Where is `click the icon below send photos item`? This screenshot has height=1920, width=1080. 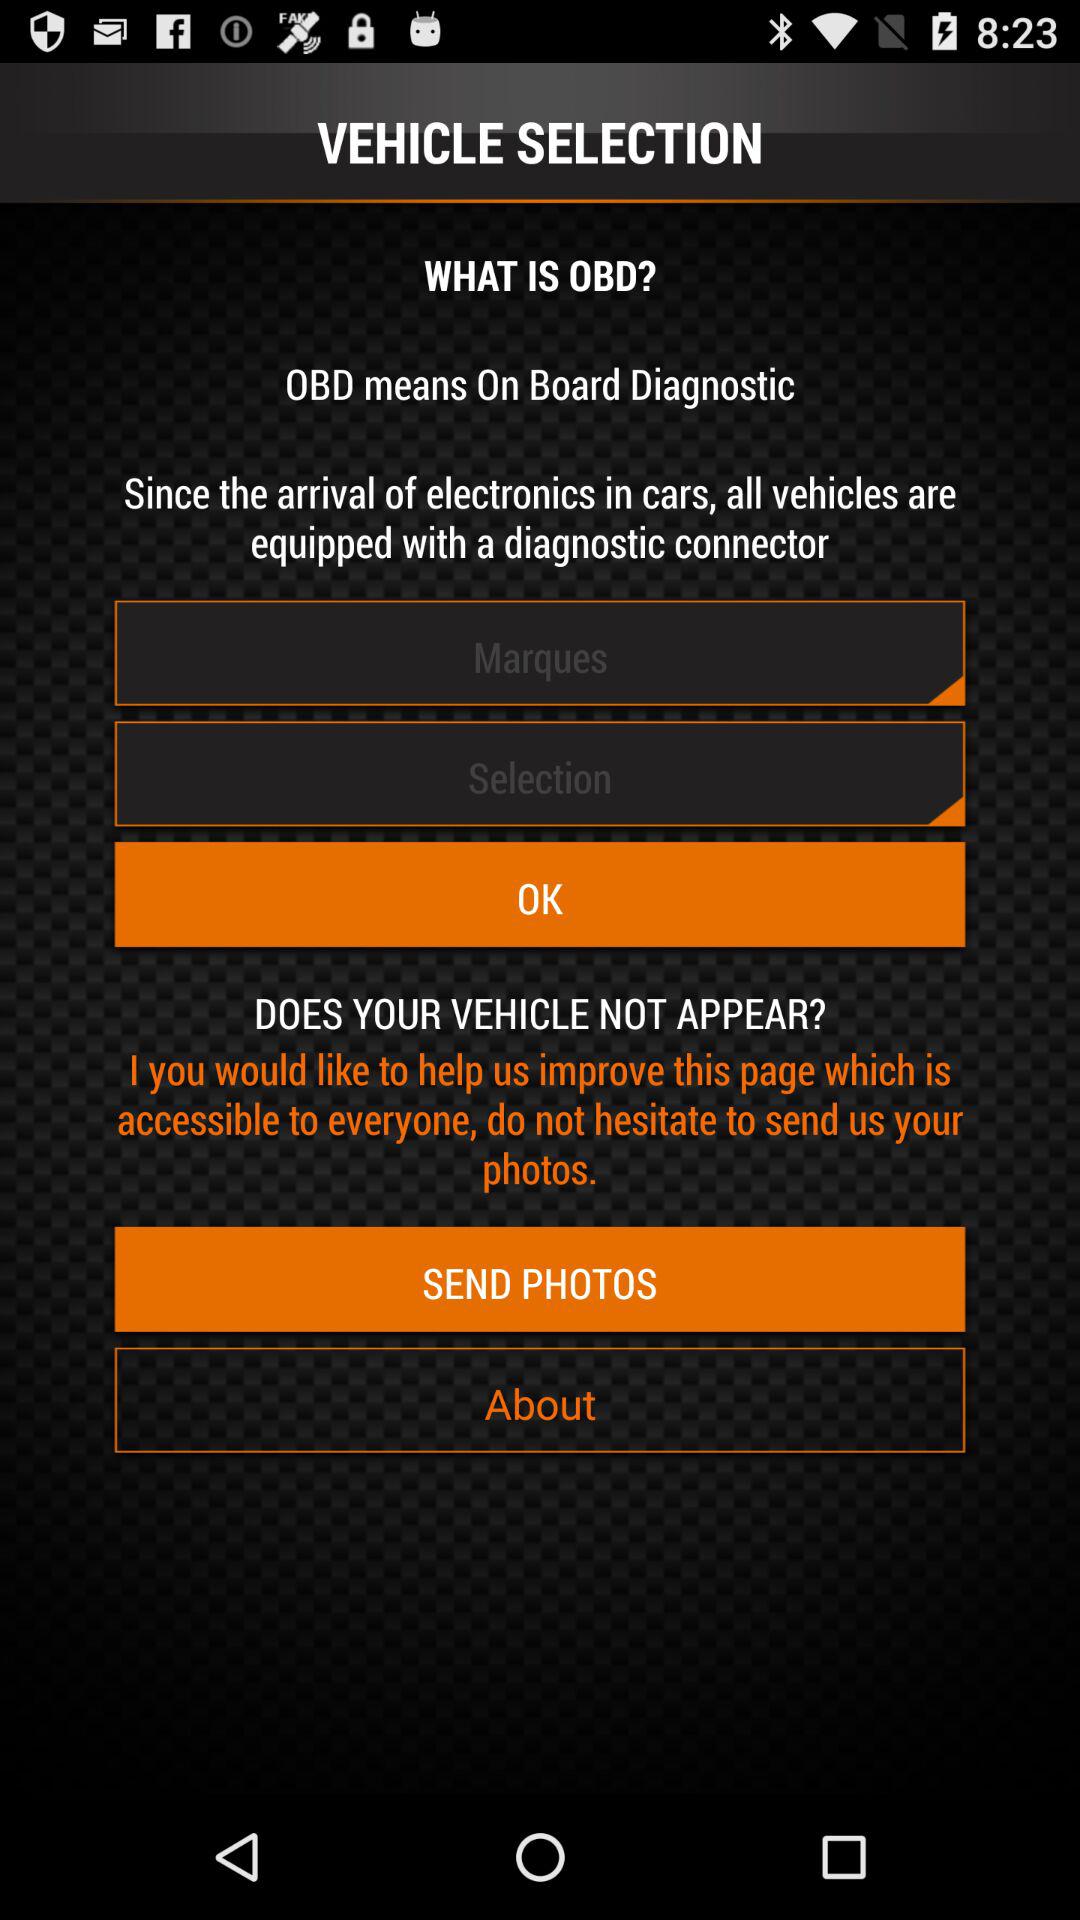 click the icon below send photos item is located at coordinates (540, 1403).